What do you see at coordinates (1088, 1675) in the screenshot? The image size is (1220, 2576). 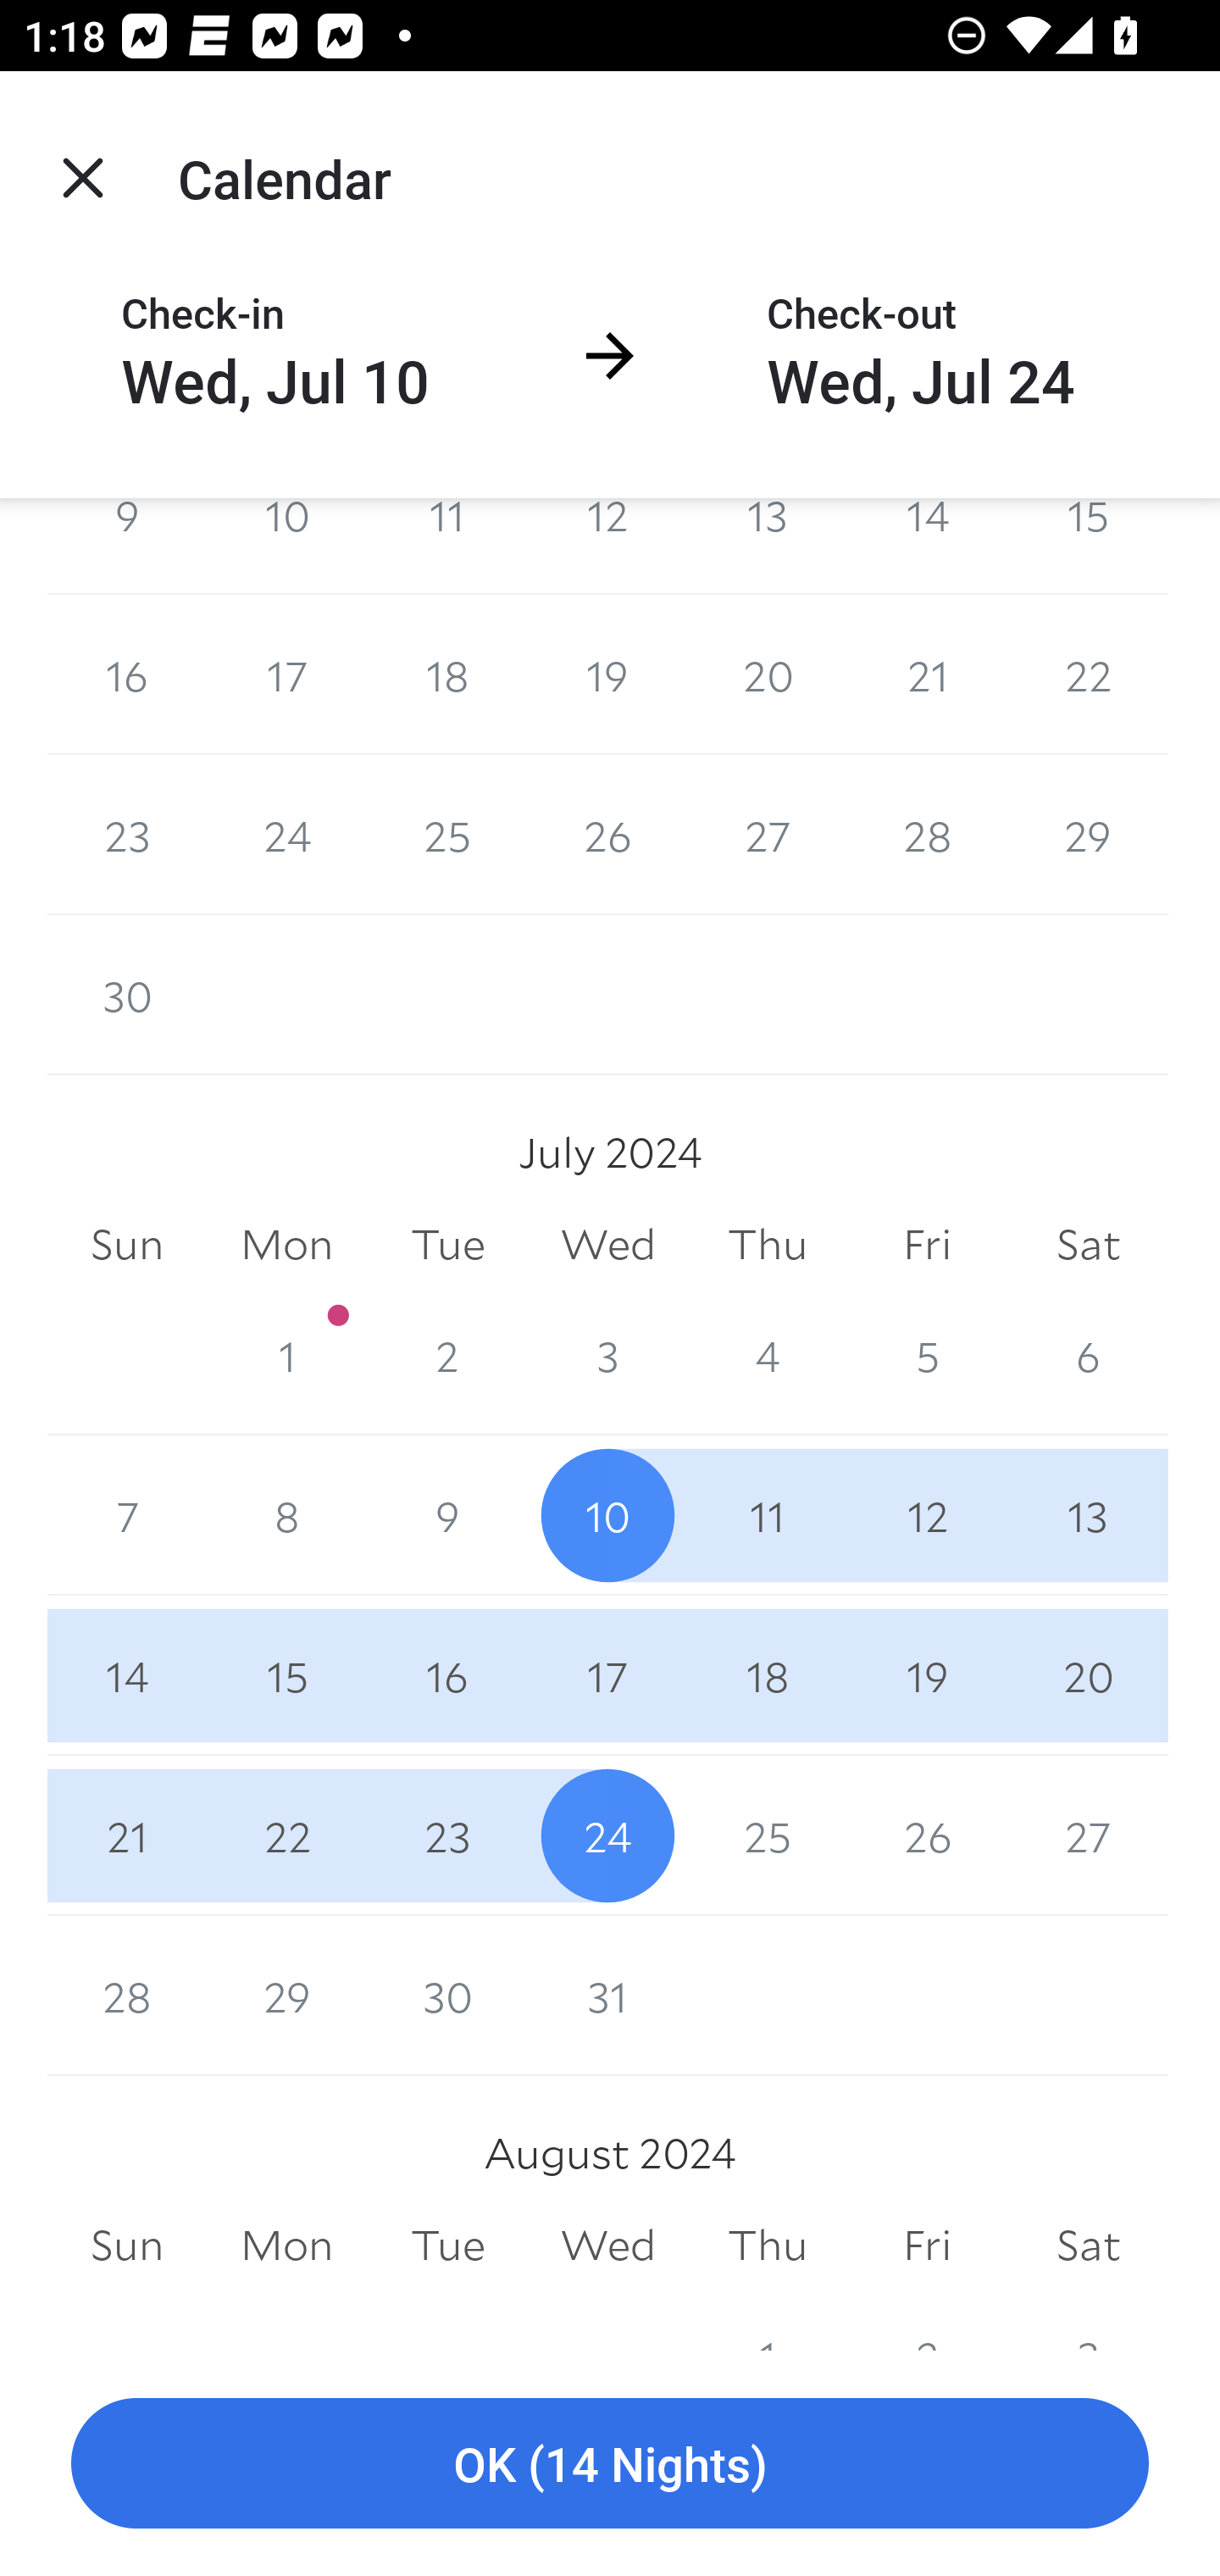 I see `20 20 July 2024` at bounding box center [1088, 1675].